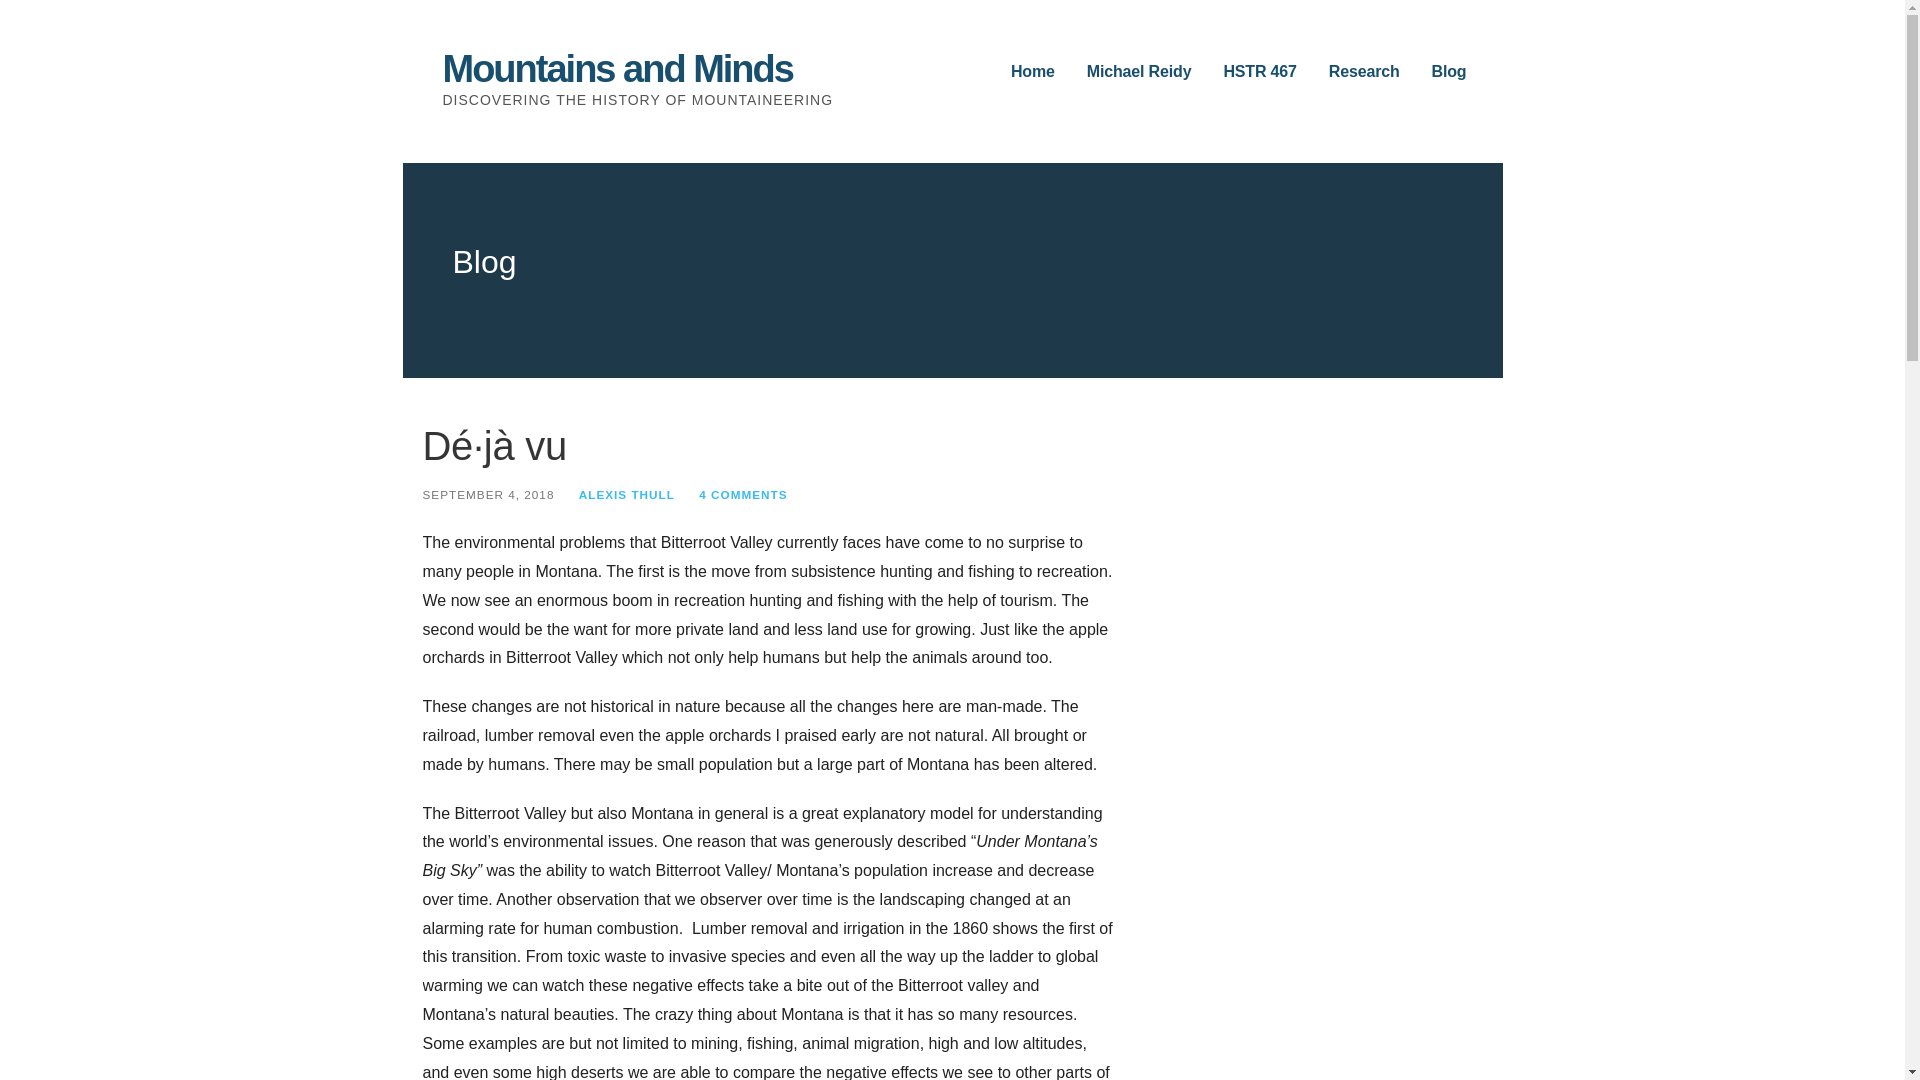  Describe the element at coordinates (1032, 72) in the screenshot. I see `Home` at that location.